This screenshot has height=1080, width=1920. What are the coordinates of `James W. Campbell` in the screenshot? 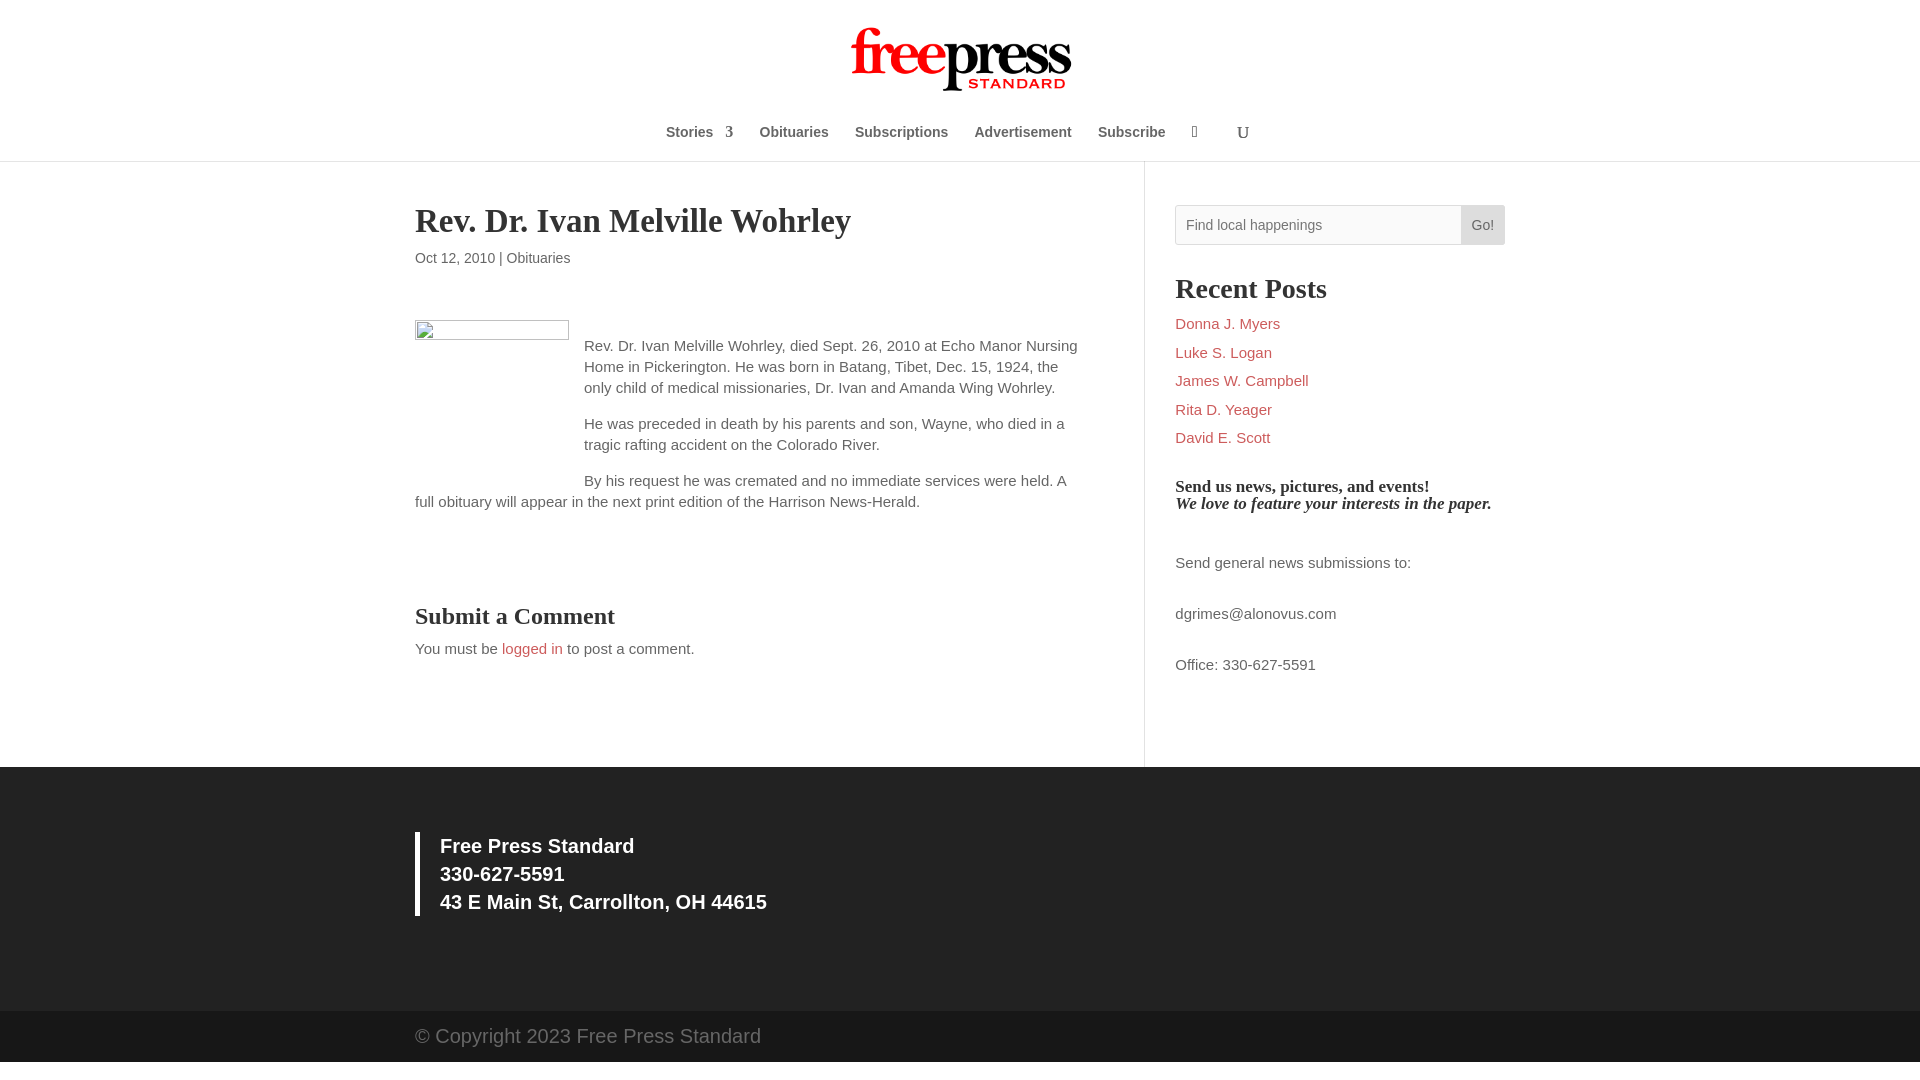 It's located at (1241, 380).